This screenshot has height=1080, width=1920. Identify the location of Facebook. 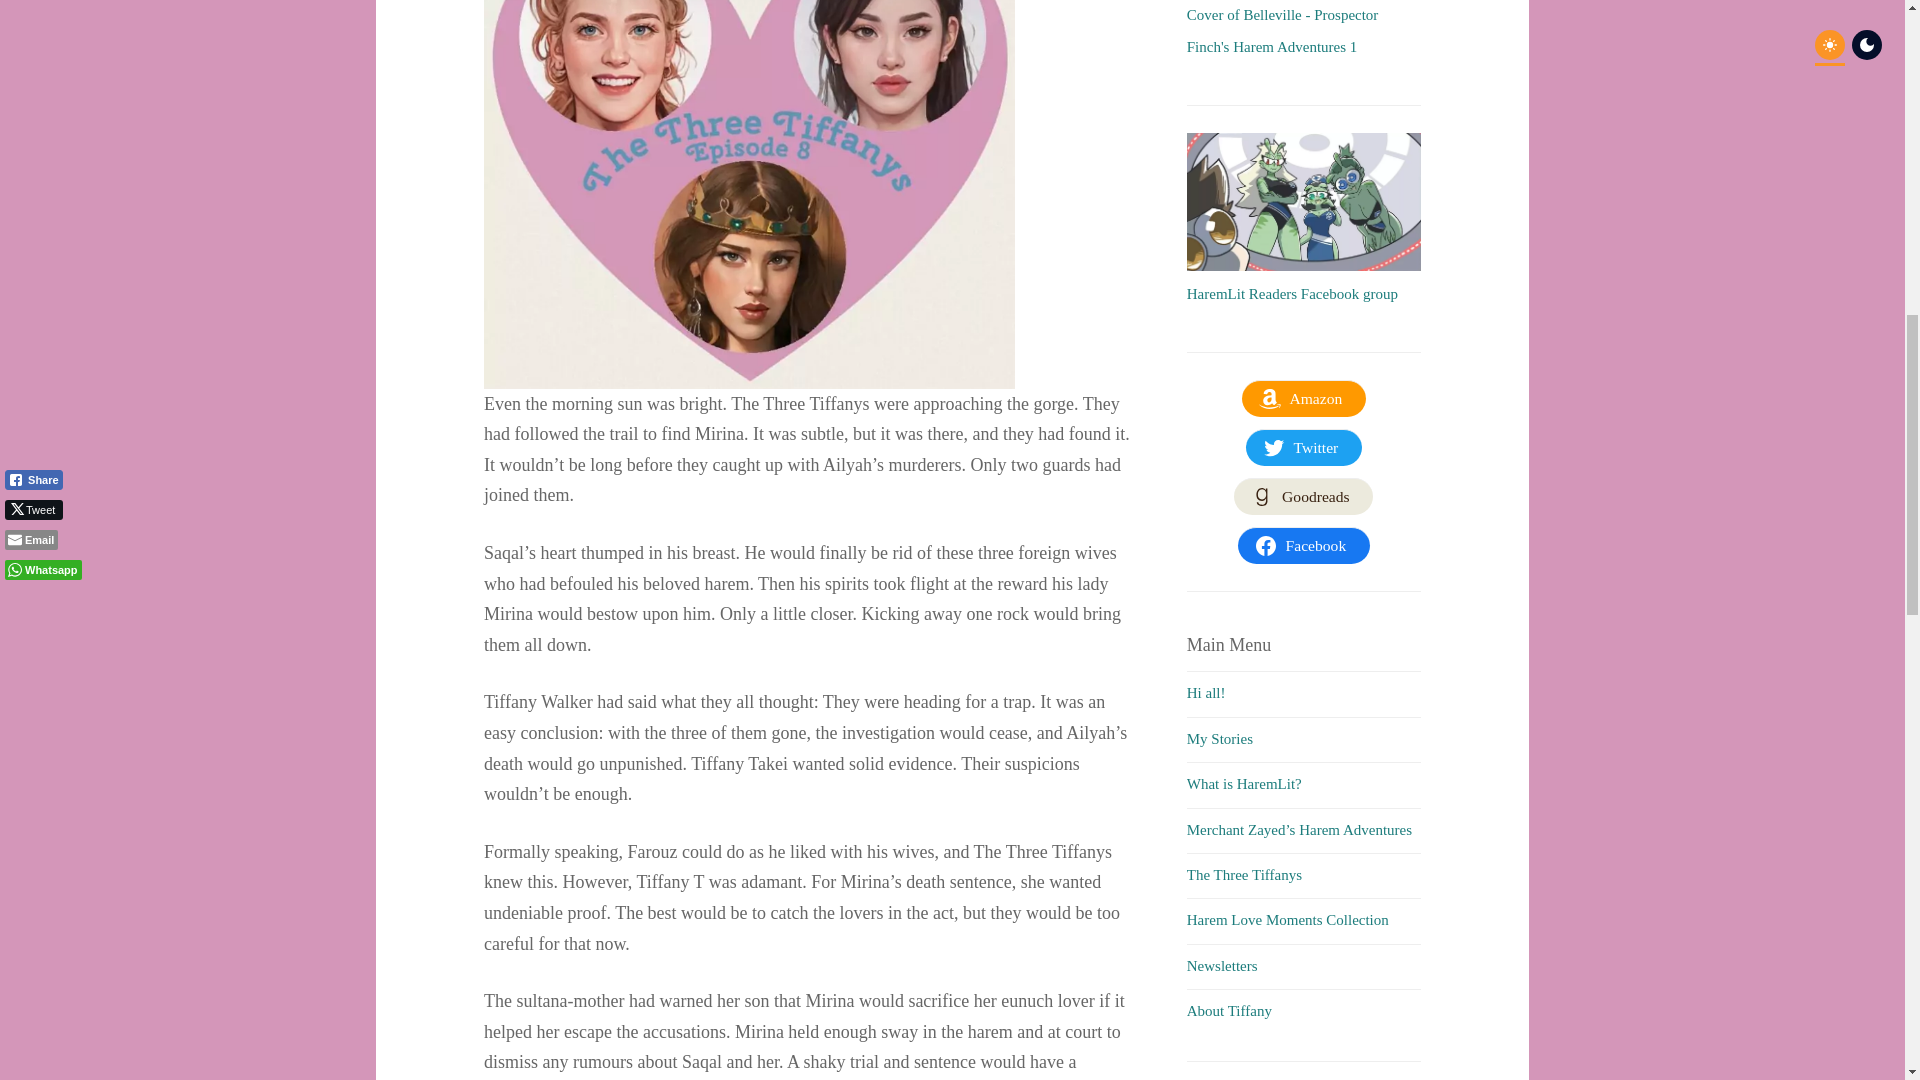
(1304, 546).